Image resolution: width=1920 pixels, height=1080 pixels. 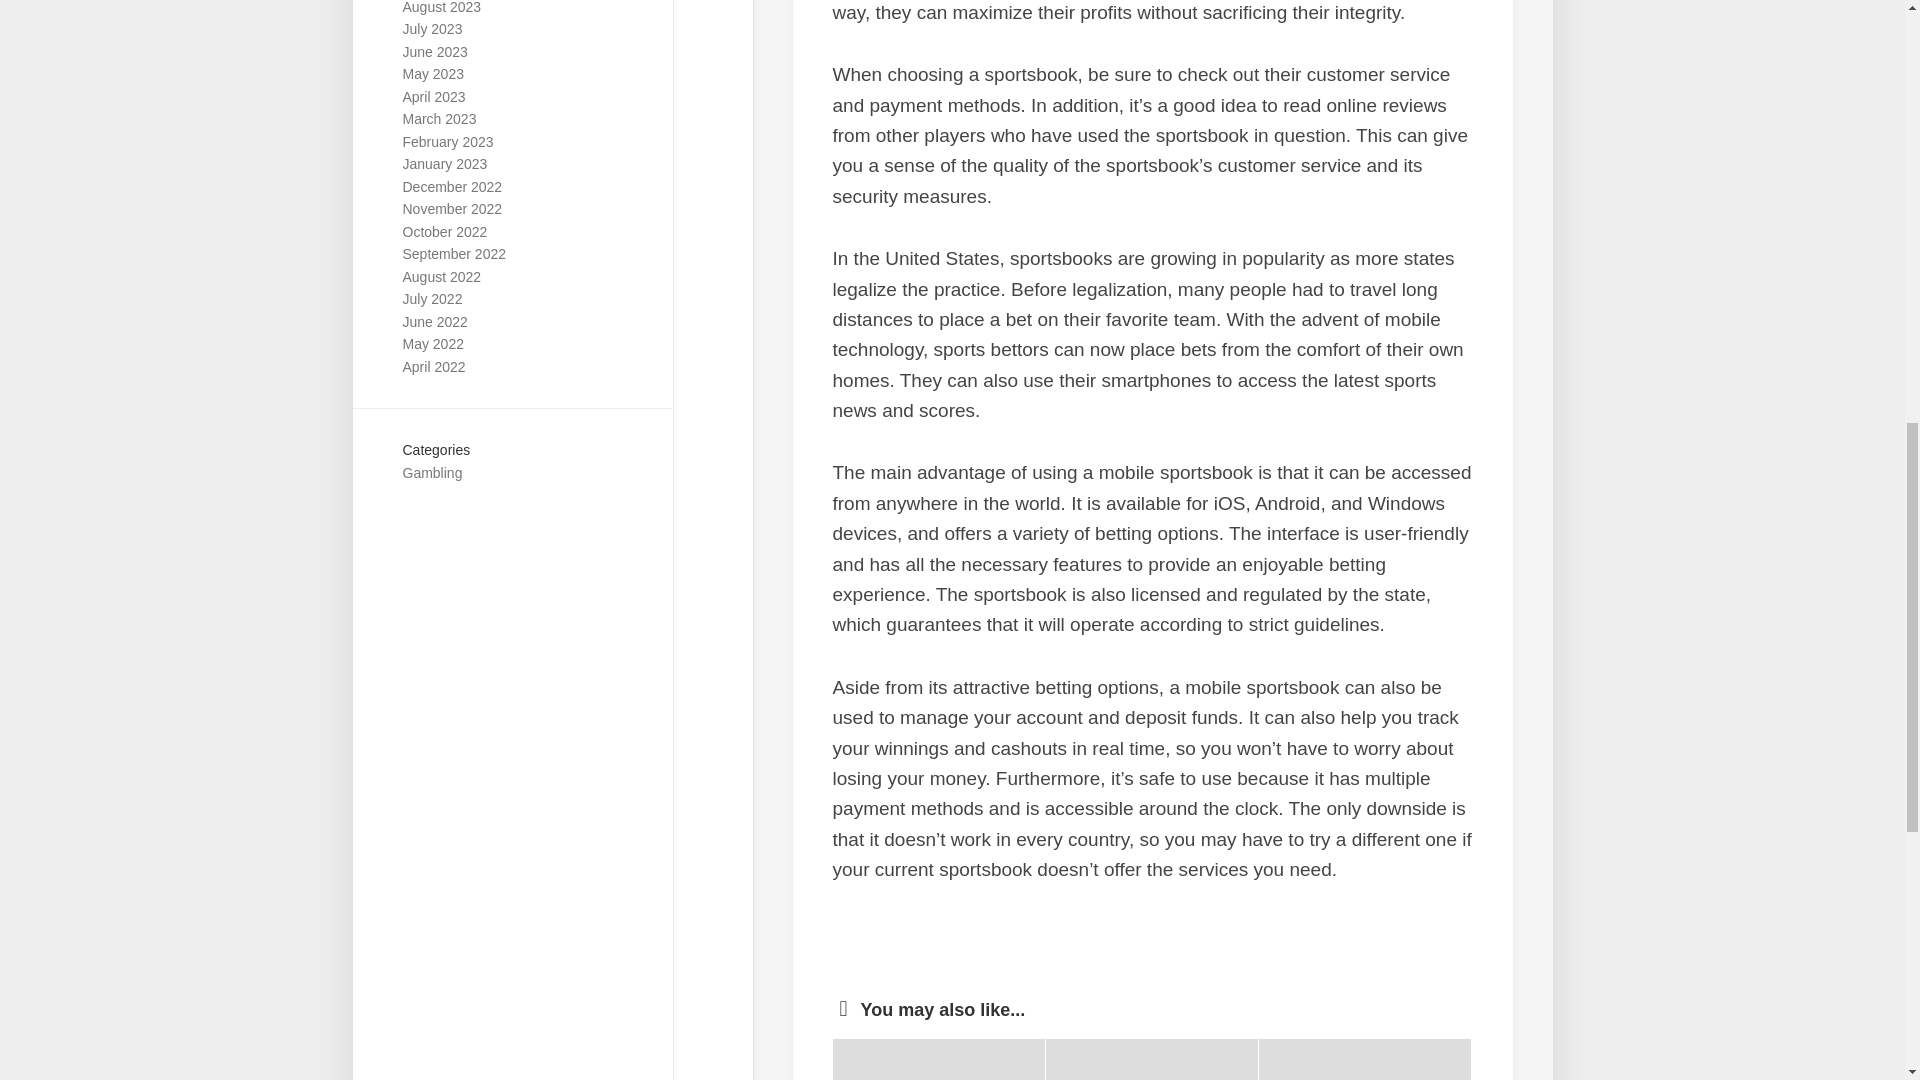 What do you see at coordinates (432, 472) in the screenshot?
I see `Gambling` at bounding box center [432, 472].